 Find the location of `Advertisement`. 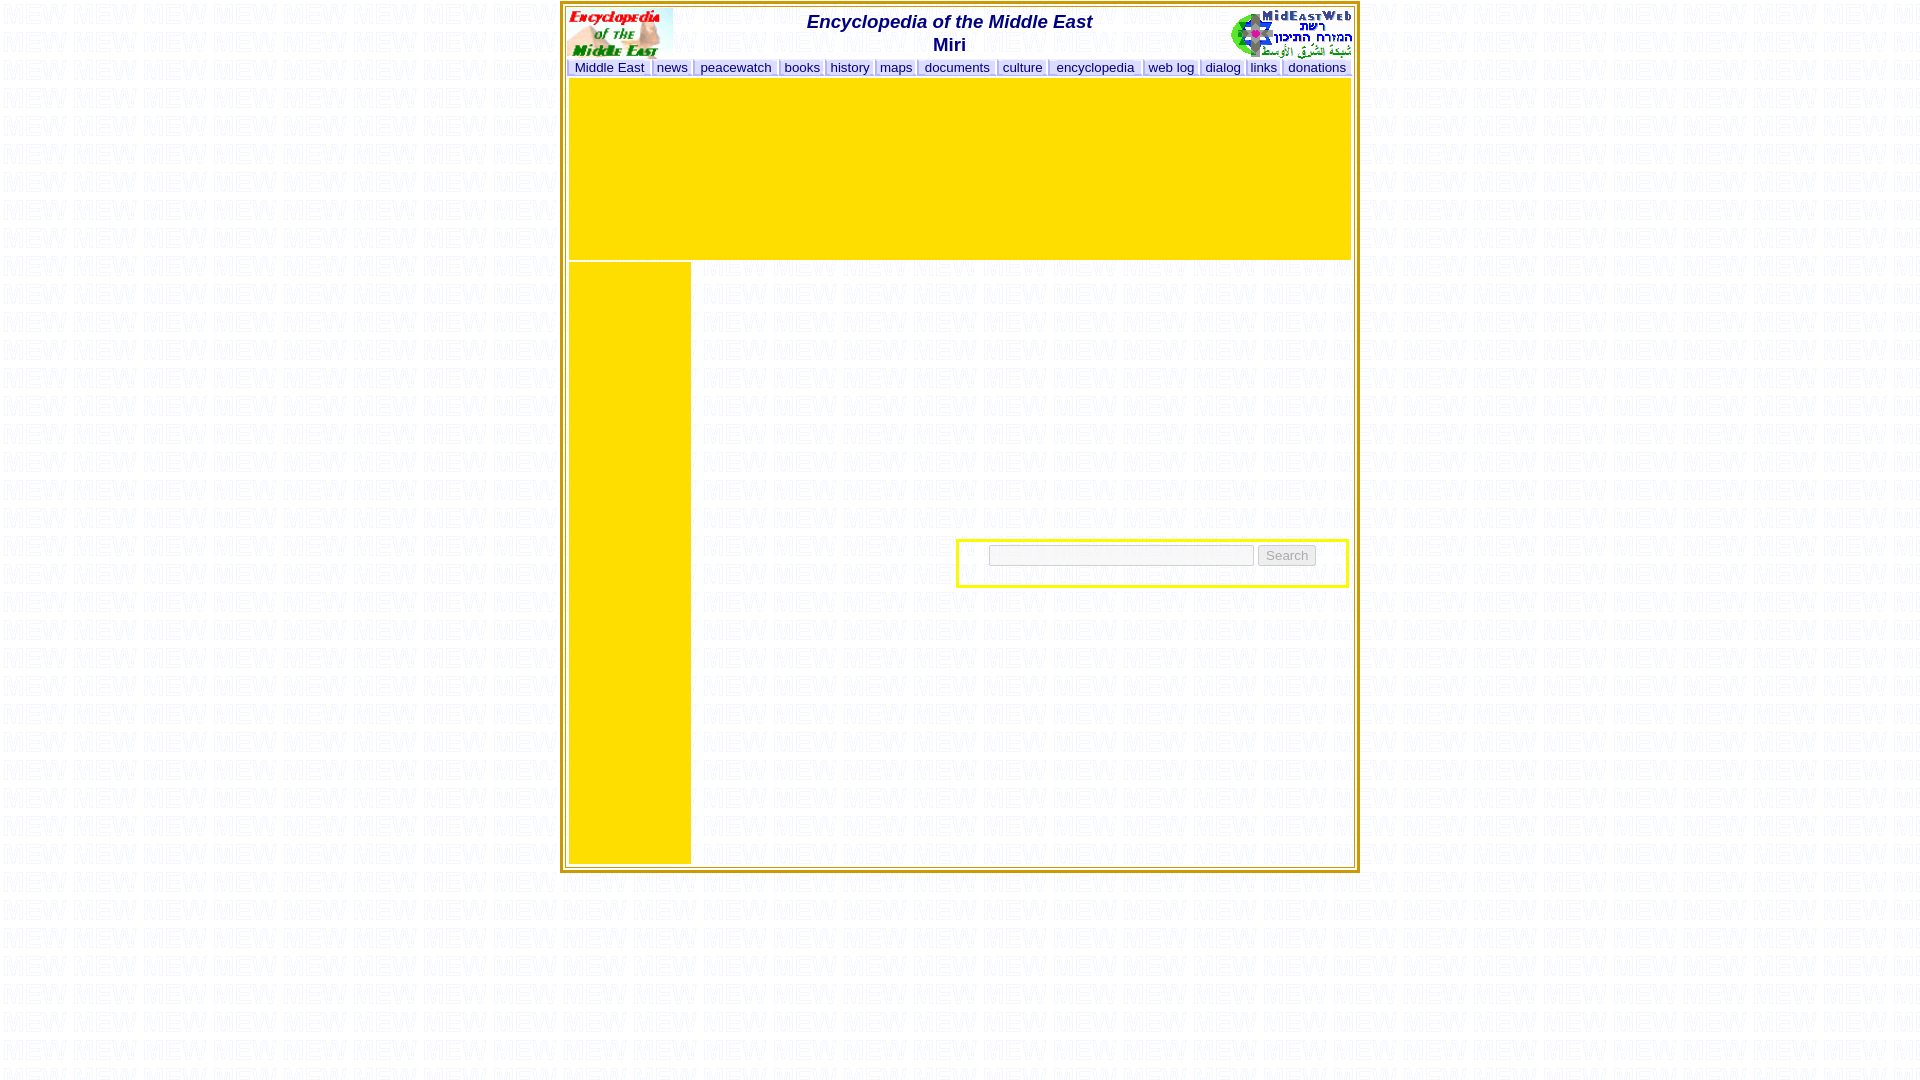

Advertisement is located at coordinates (934, 214).